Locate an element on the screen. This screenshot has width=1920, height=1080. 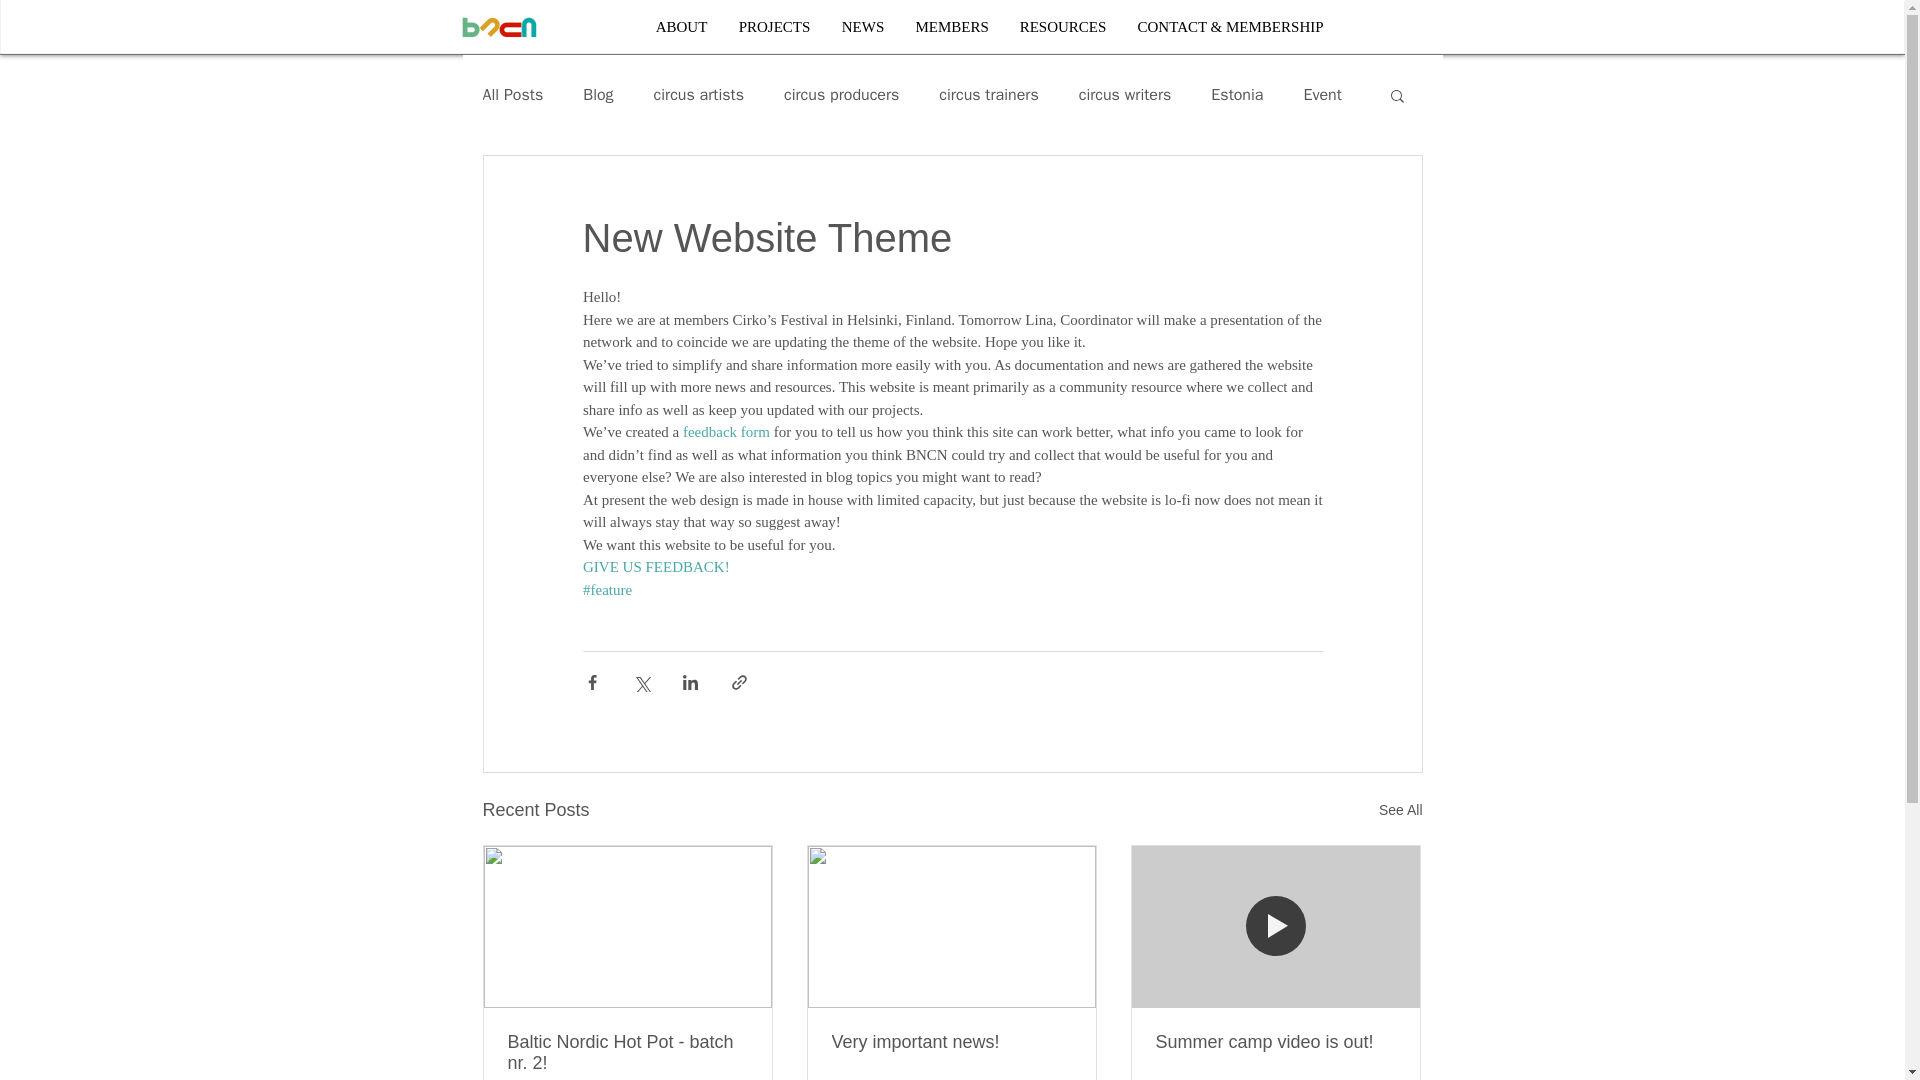
Event is located at coordinates (1322, 94).